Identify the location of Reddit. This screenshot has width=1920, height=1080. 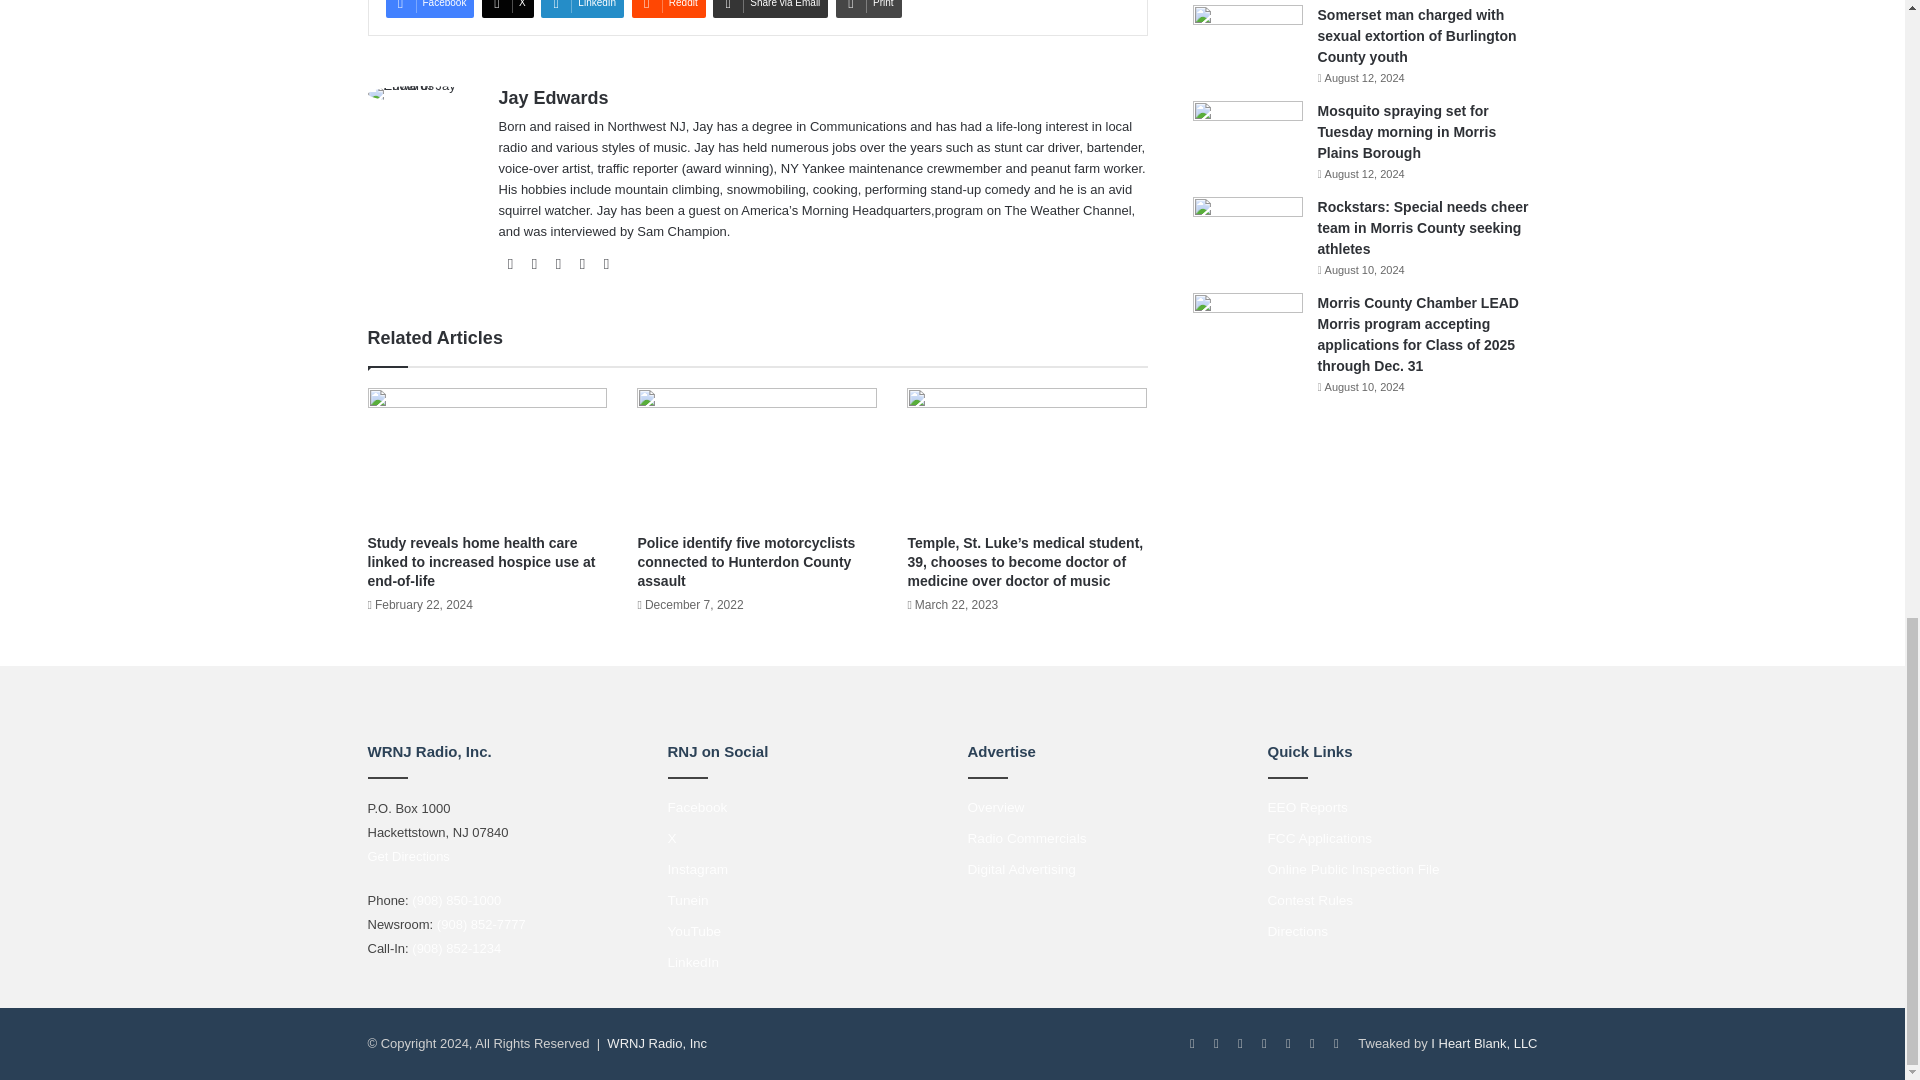
(668, 9).